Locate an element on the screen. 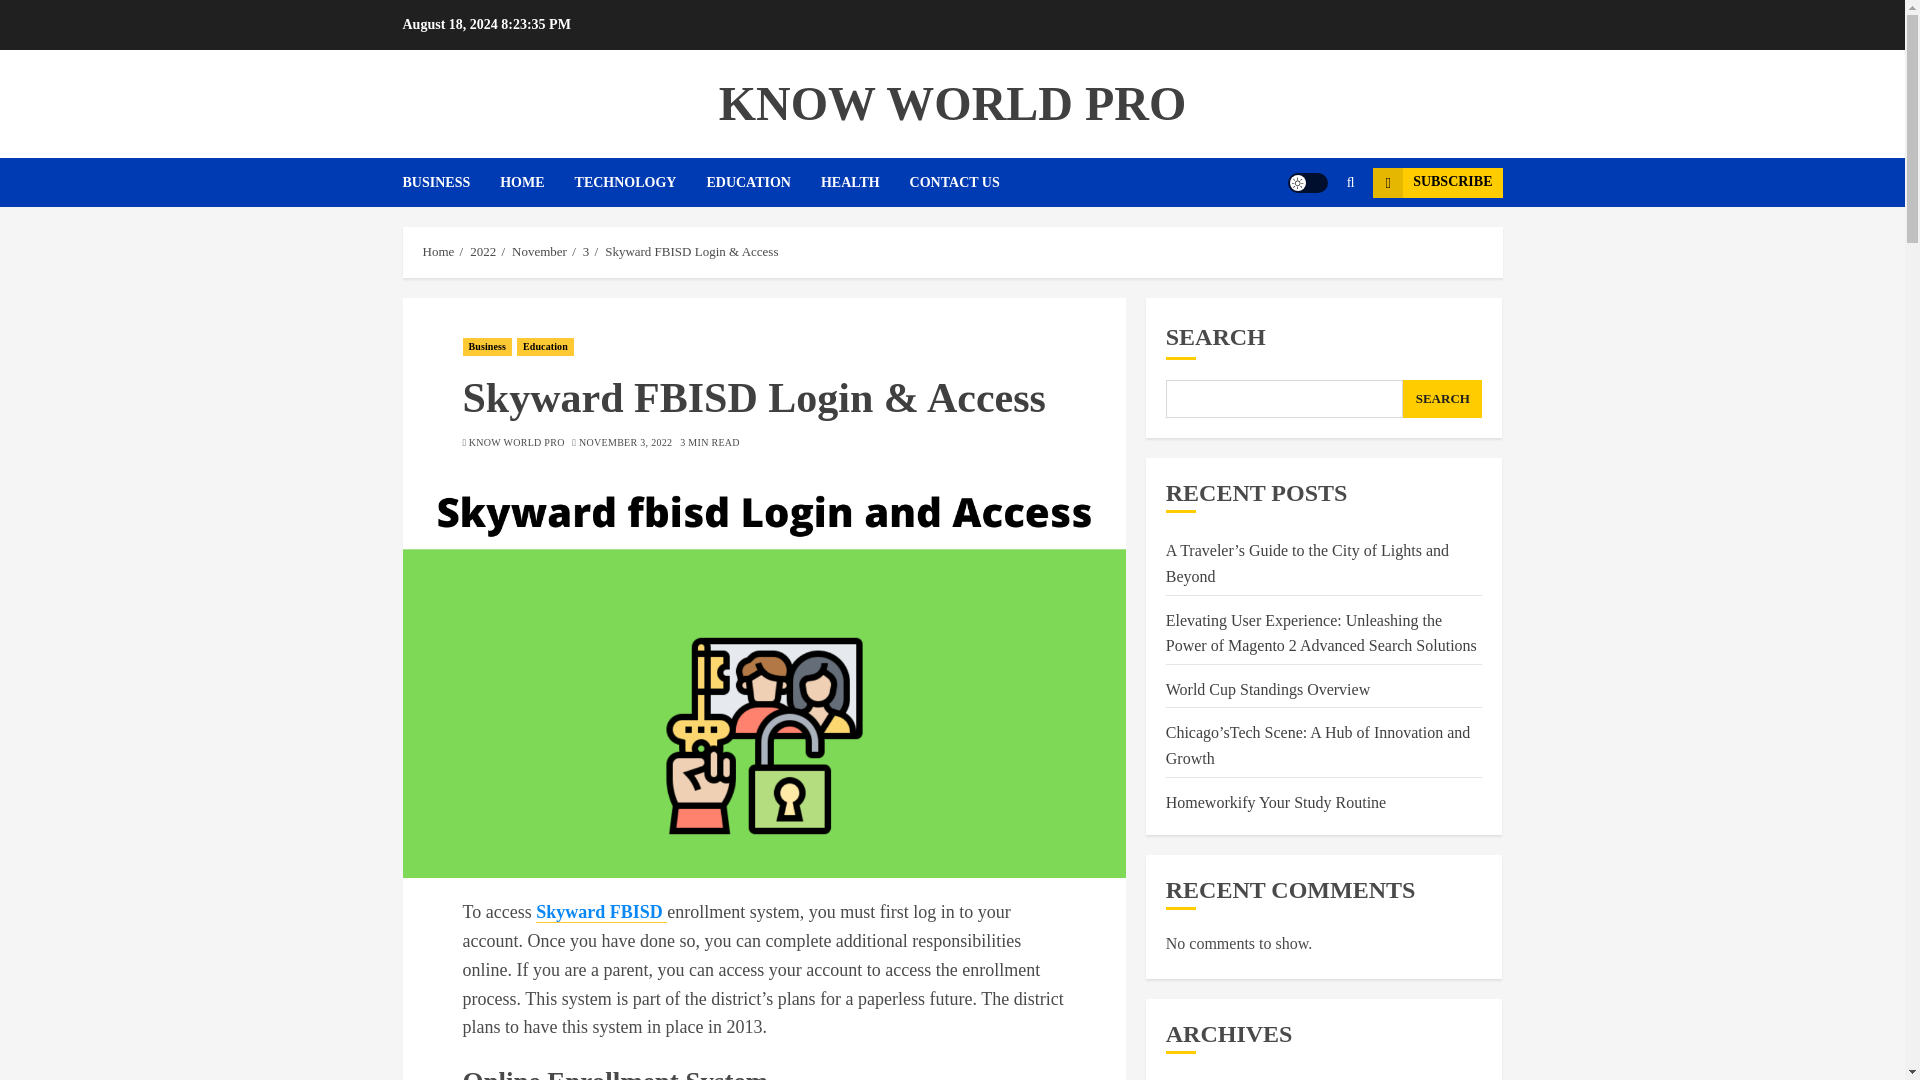  CONTACT US is located at coordinates (955, 182).